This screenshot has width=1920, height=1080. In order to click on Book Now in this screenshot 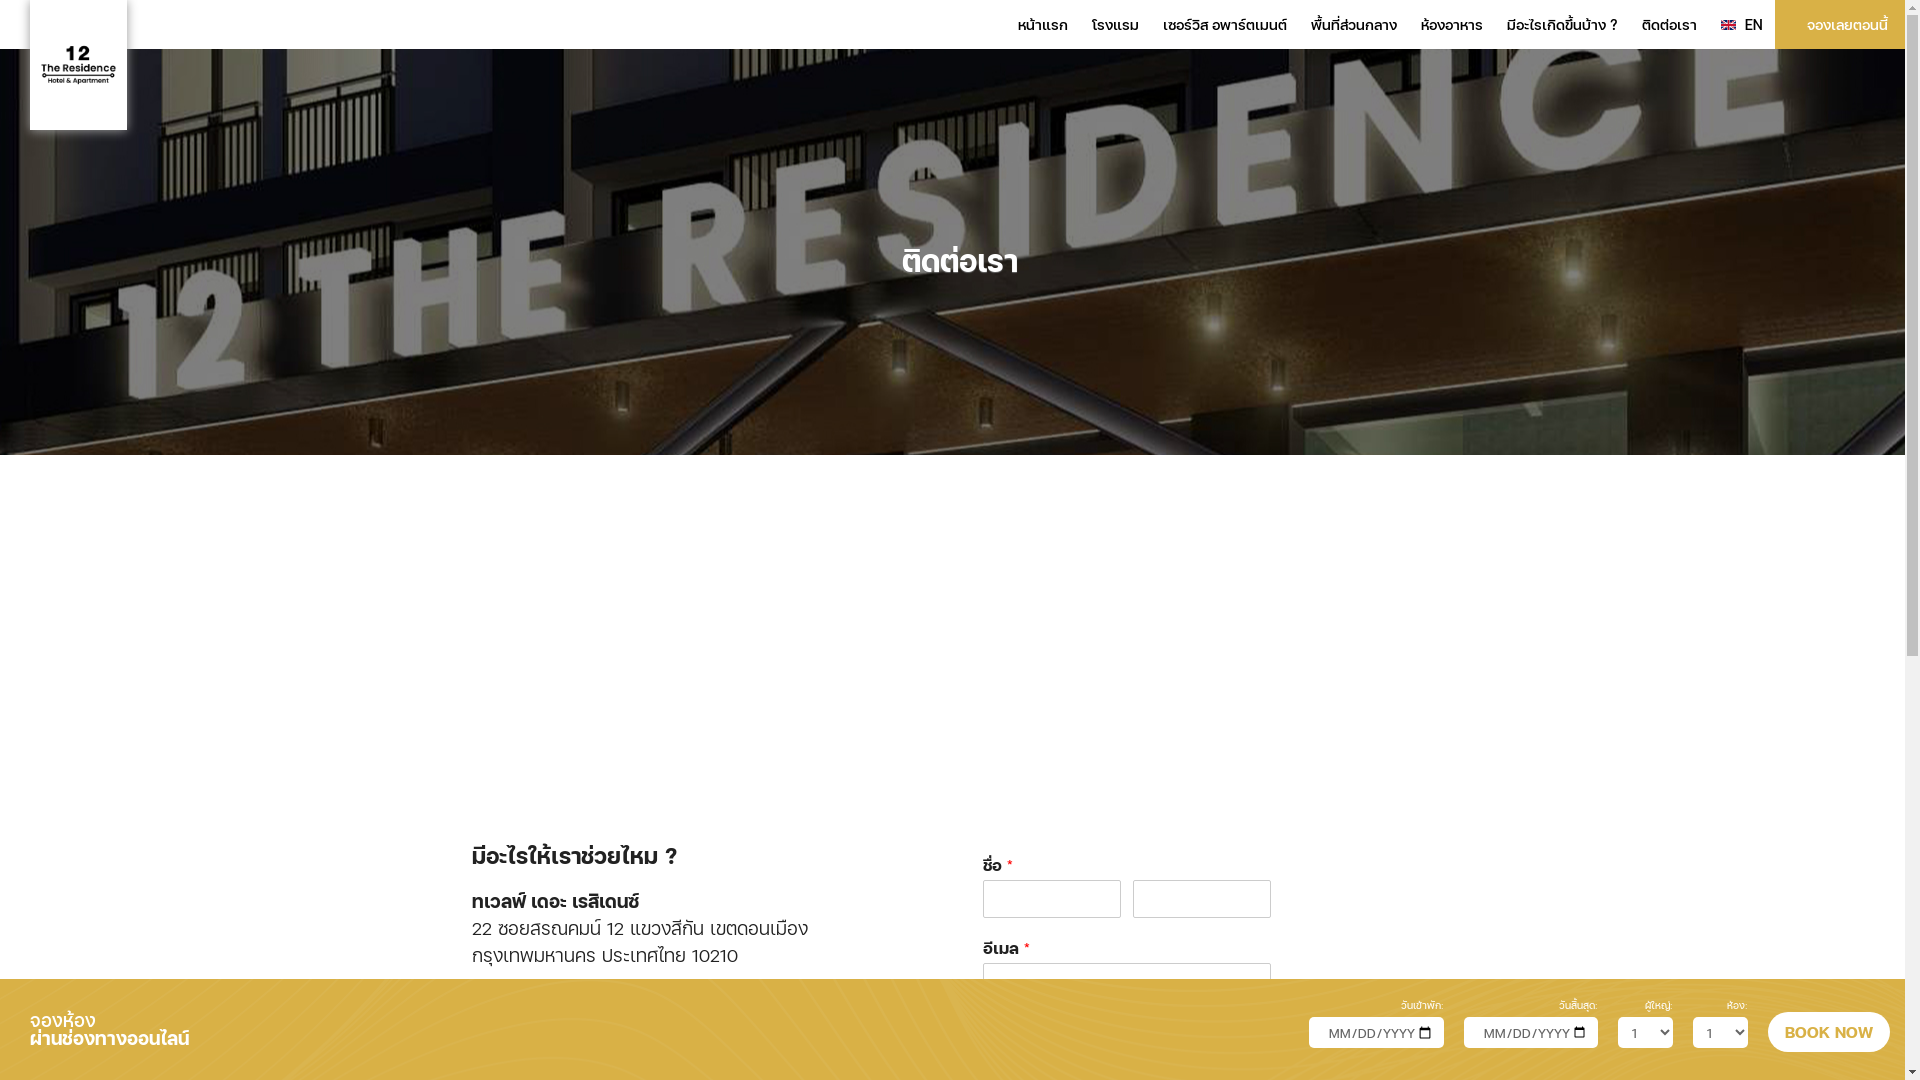, I will do `click(1829, 1032)`.